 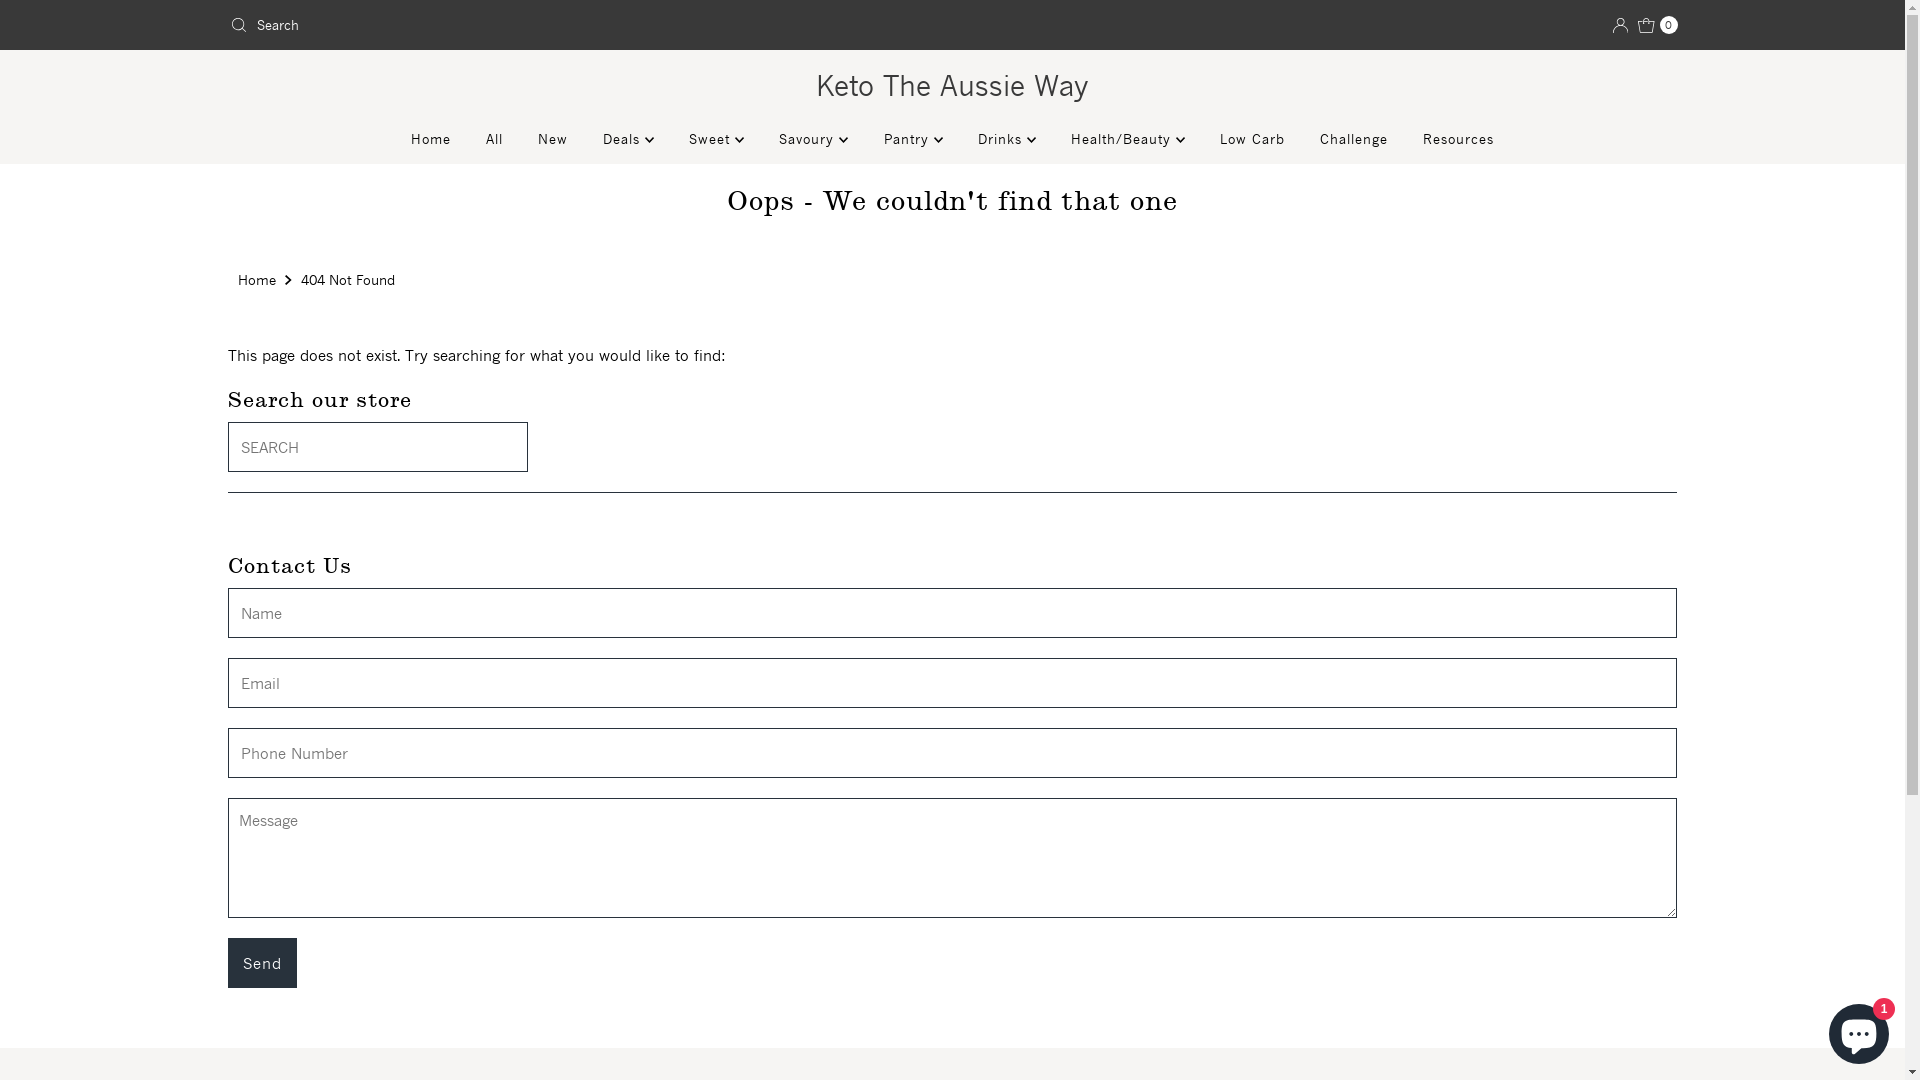 I want to click on New, so click(x=553, y=139).